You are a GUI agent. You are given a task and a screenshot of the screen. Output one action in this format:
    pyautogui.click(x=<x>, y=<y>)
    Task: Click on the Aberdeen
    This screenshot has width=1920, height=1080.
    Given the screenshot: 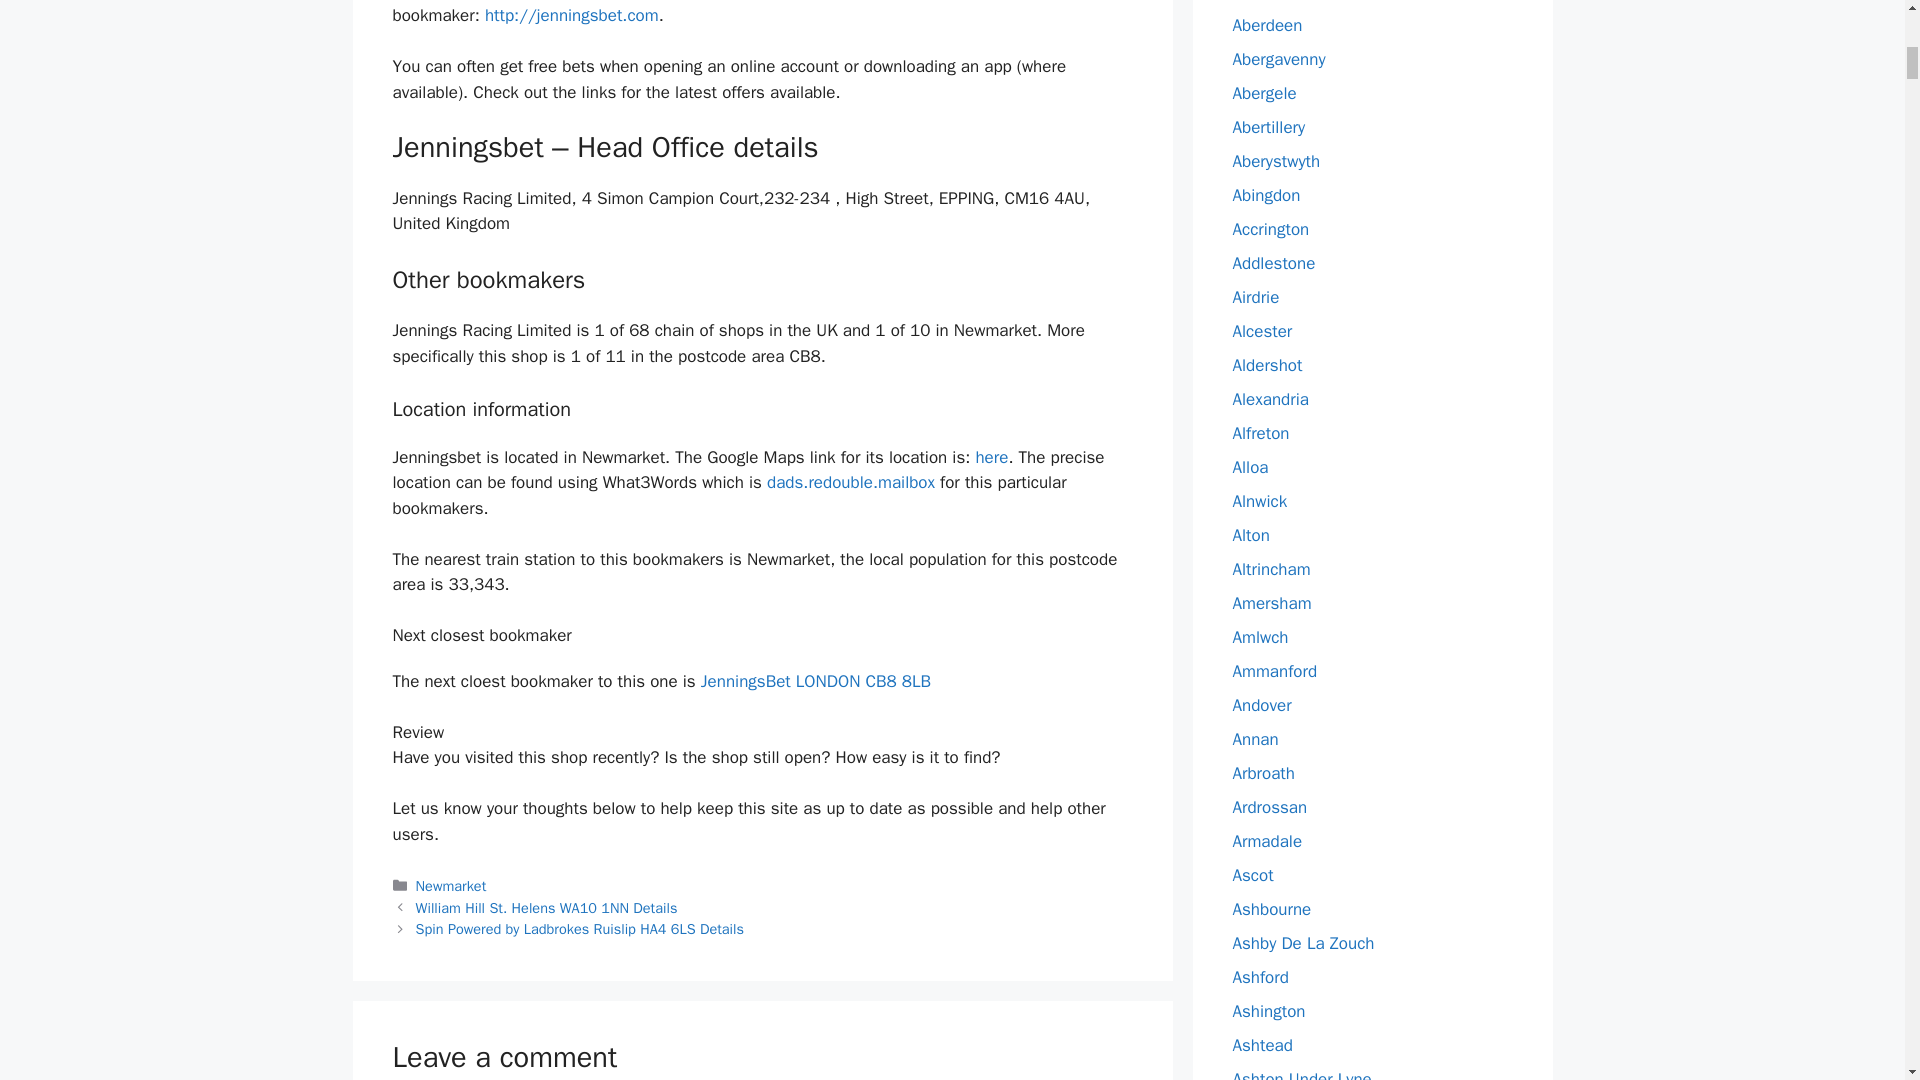 What is the action you would take?
    pyautogui.click(x=1266, y=25)
    